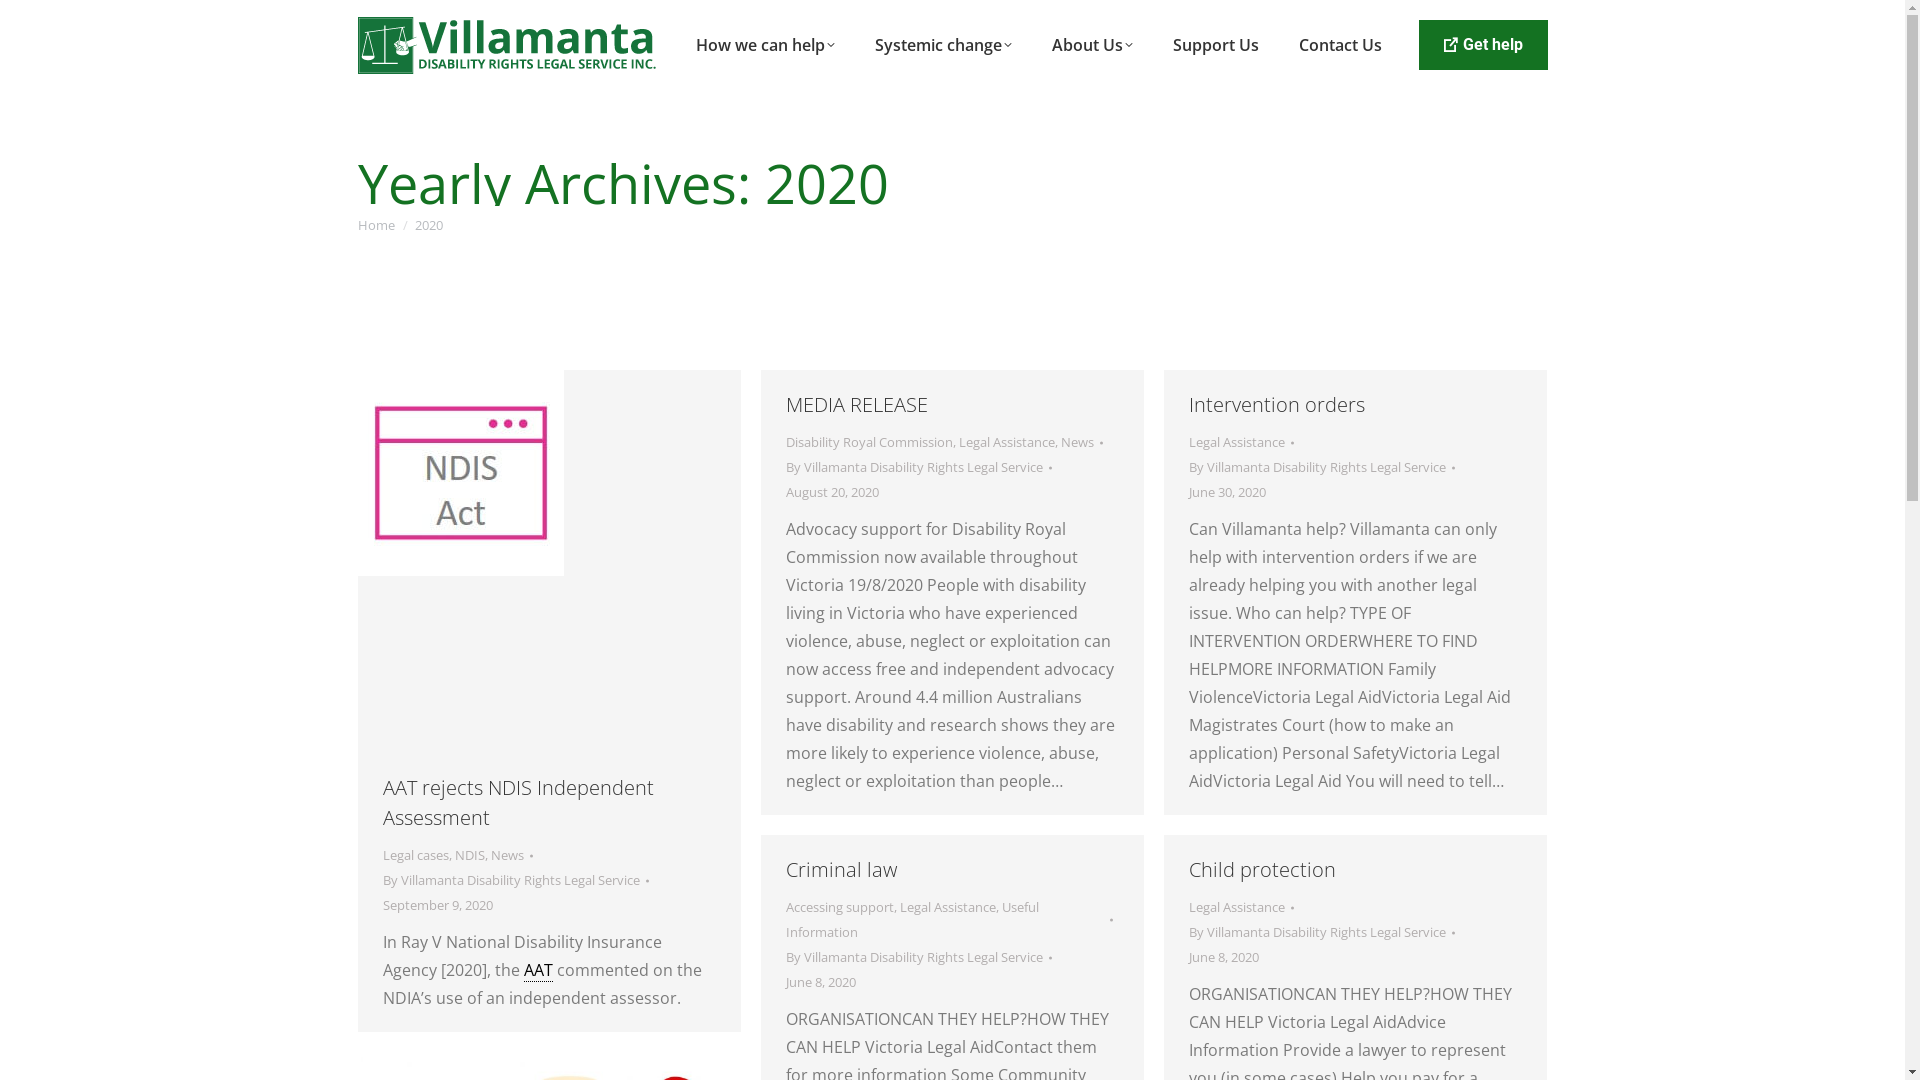  What do you see at coordinates (436, 906) in the screenshot?
I see `September 9, 2020` at bounding box center [436, 906].